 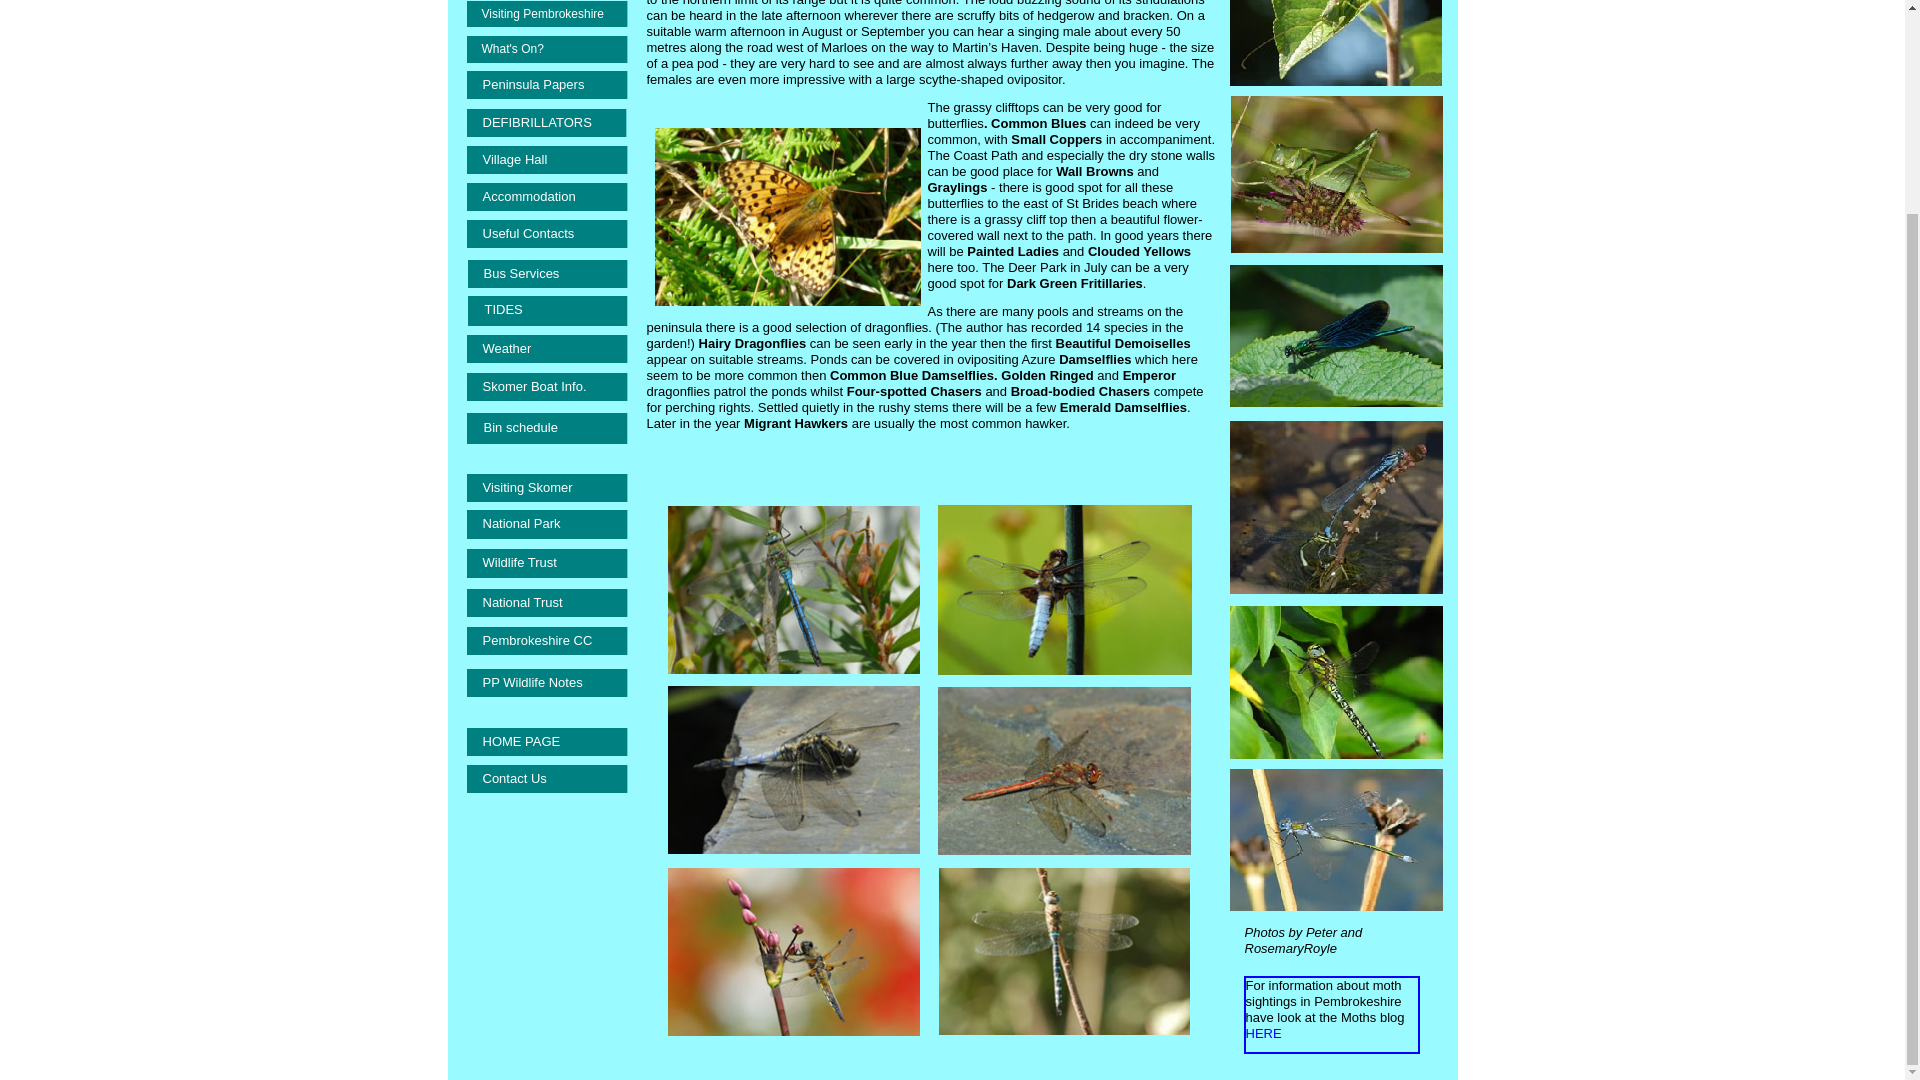 What do you see at coordinates (546, 428) in the screenshot?
I see `Bin schedule` at bounding box center [546, 428].